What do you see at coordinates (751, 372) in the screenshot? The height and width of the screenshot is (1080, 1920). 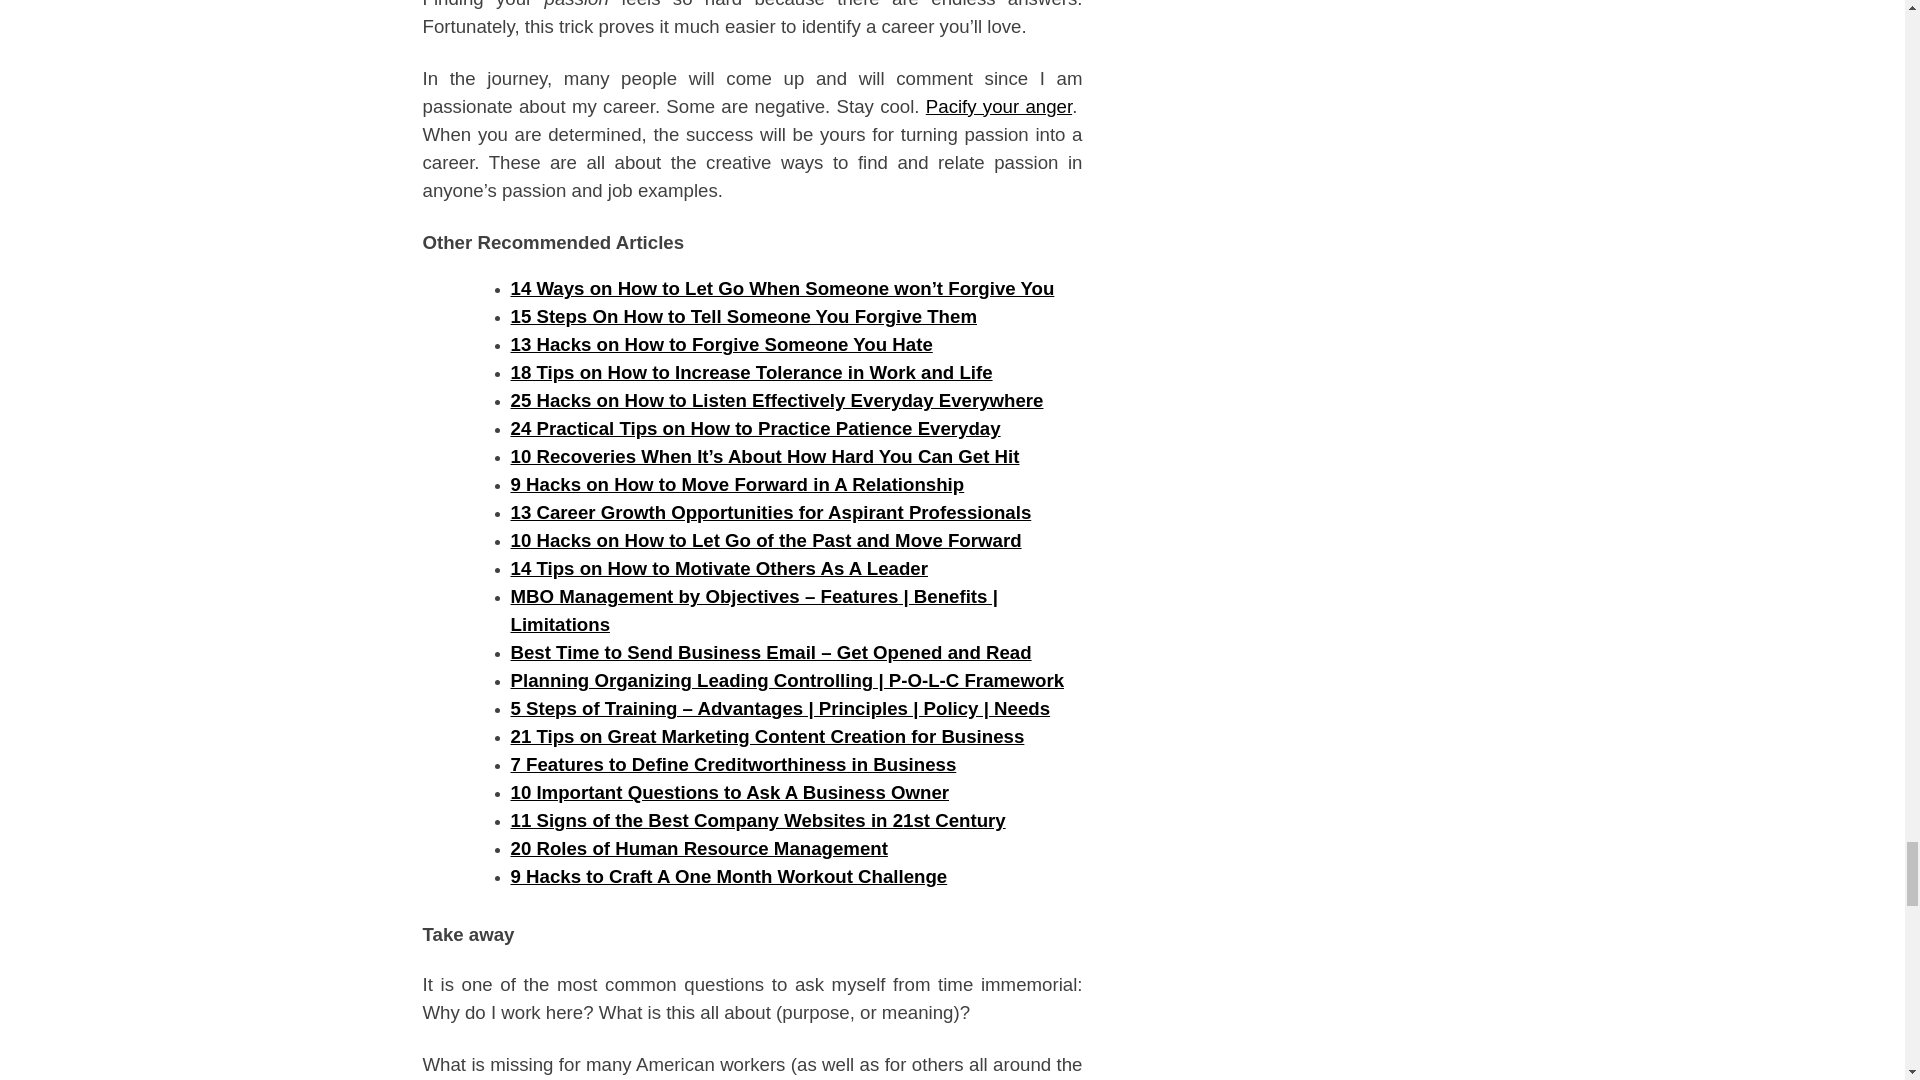 I see `18 Tips on How to Increase Tolerance in Work and Life` at bounding box center [751, 372].